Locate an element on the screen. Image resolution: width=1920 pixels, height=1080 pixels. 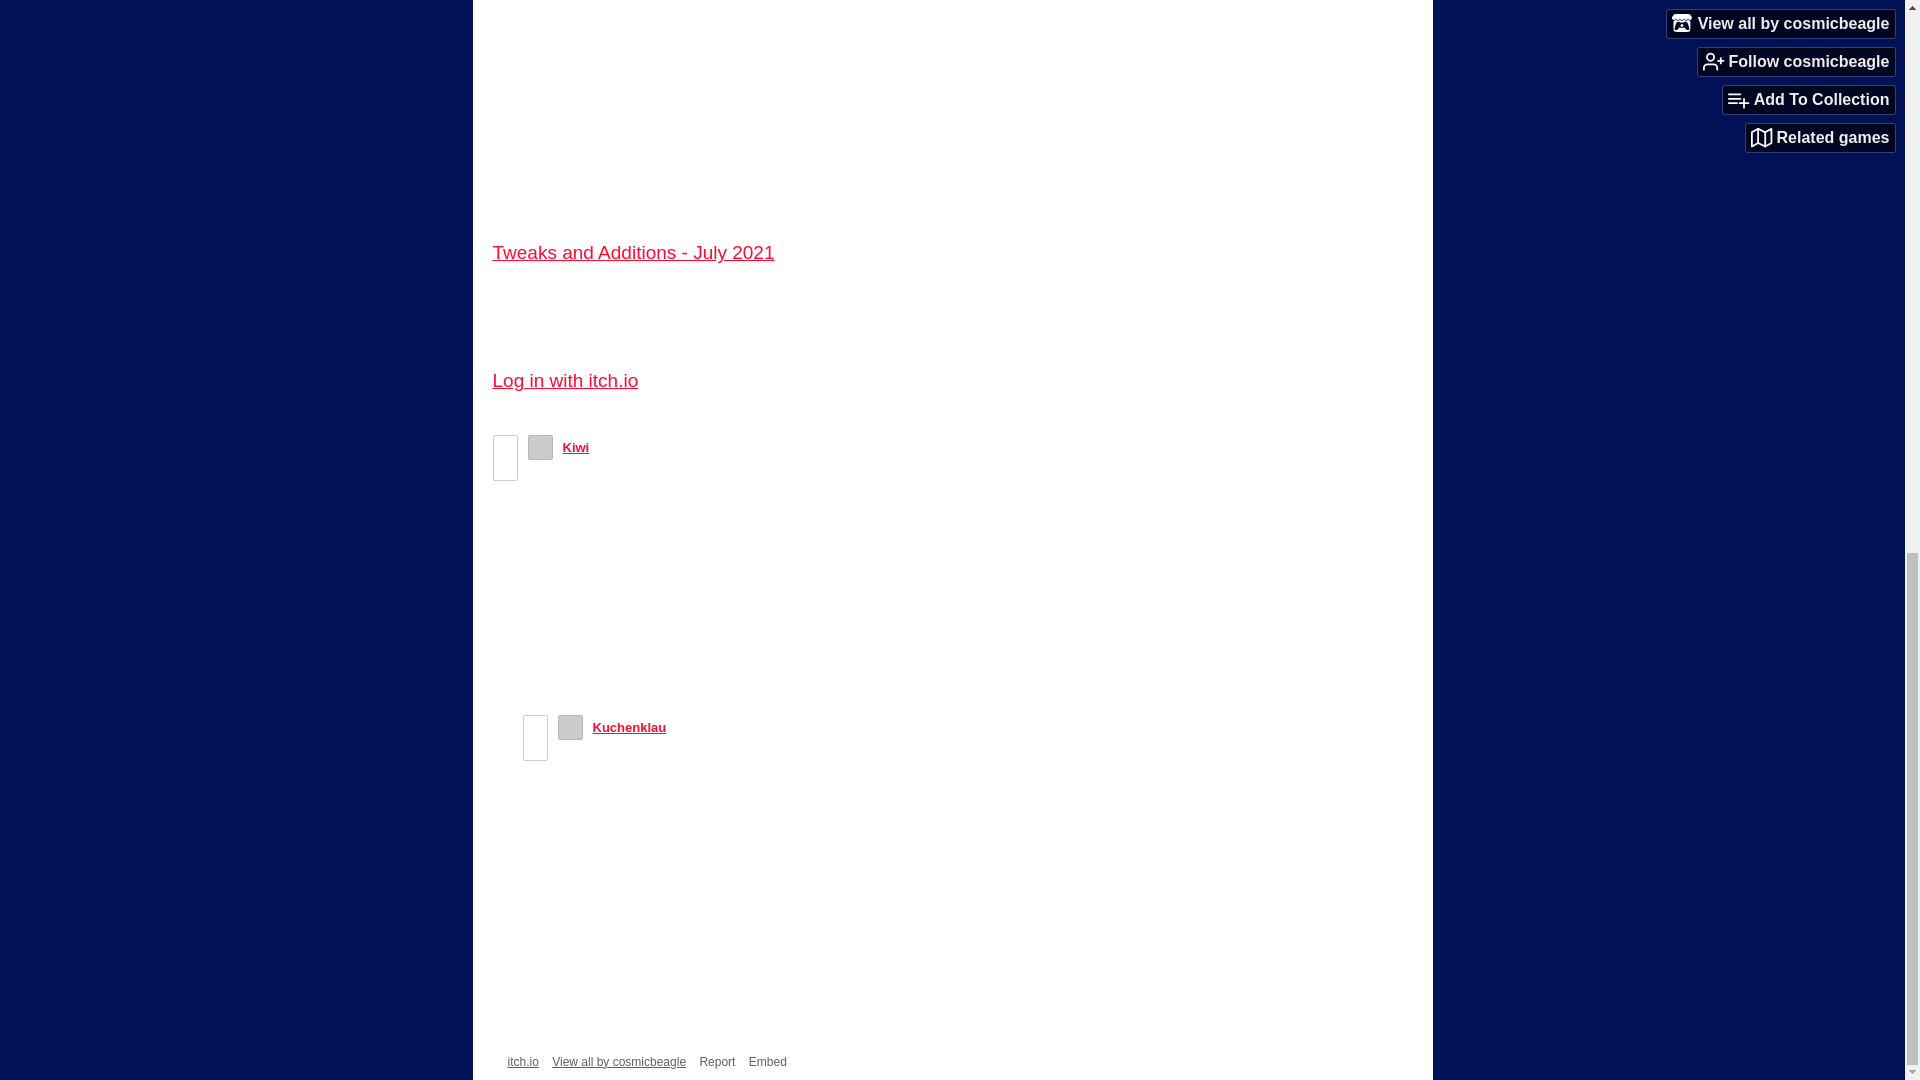
1 year ago is located at coordinates (630, 446).